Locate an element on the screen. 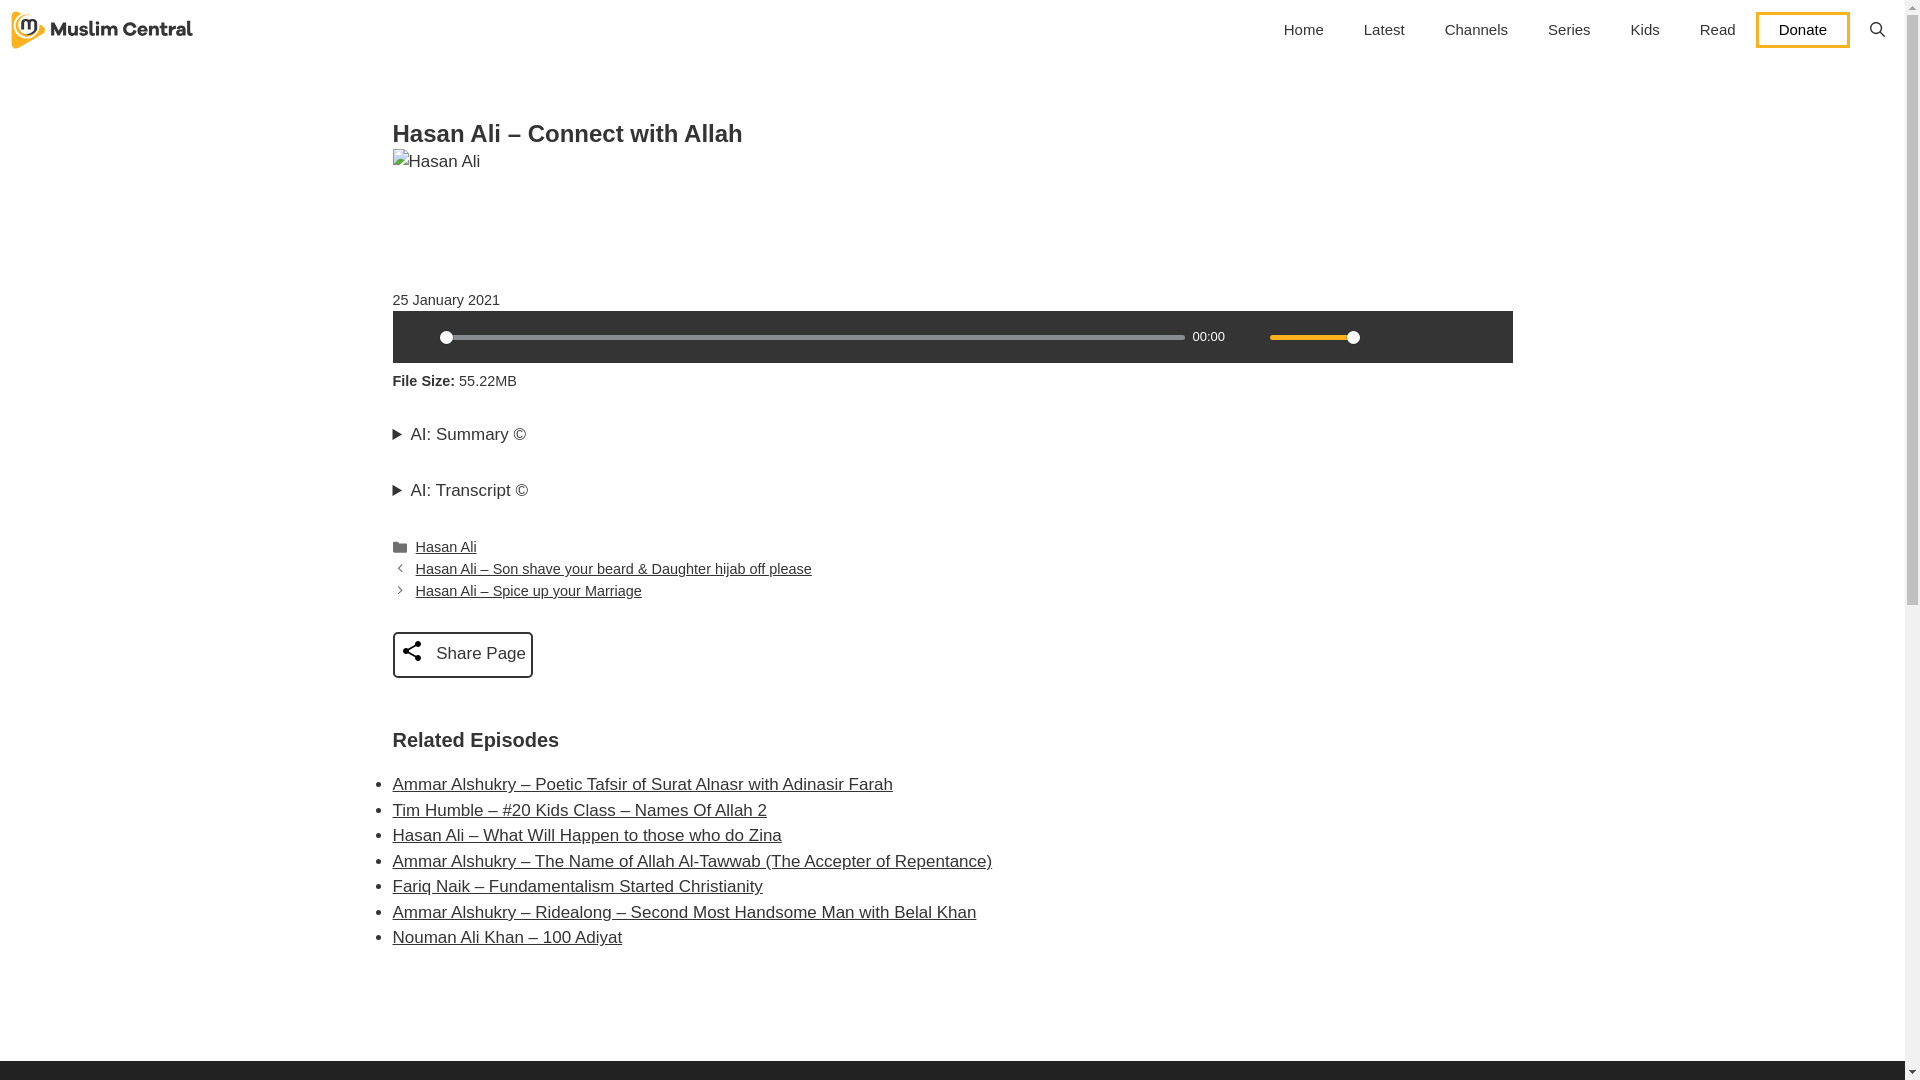  Rewind 10s is located at coordinates (1452, 336).